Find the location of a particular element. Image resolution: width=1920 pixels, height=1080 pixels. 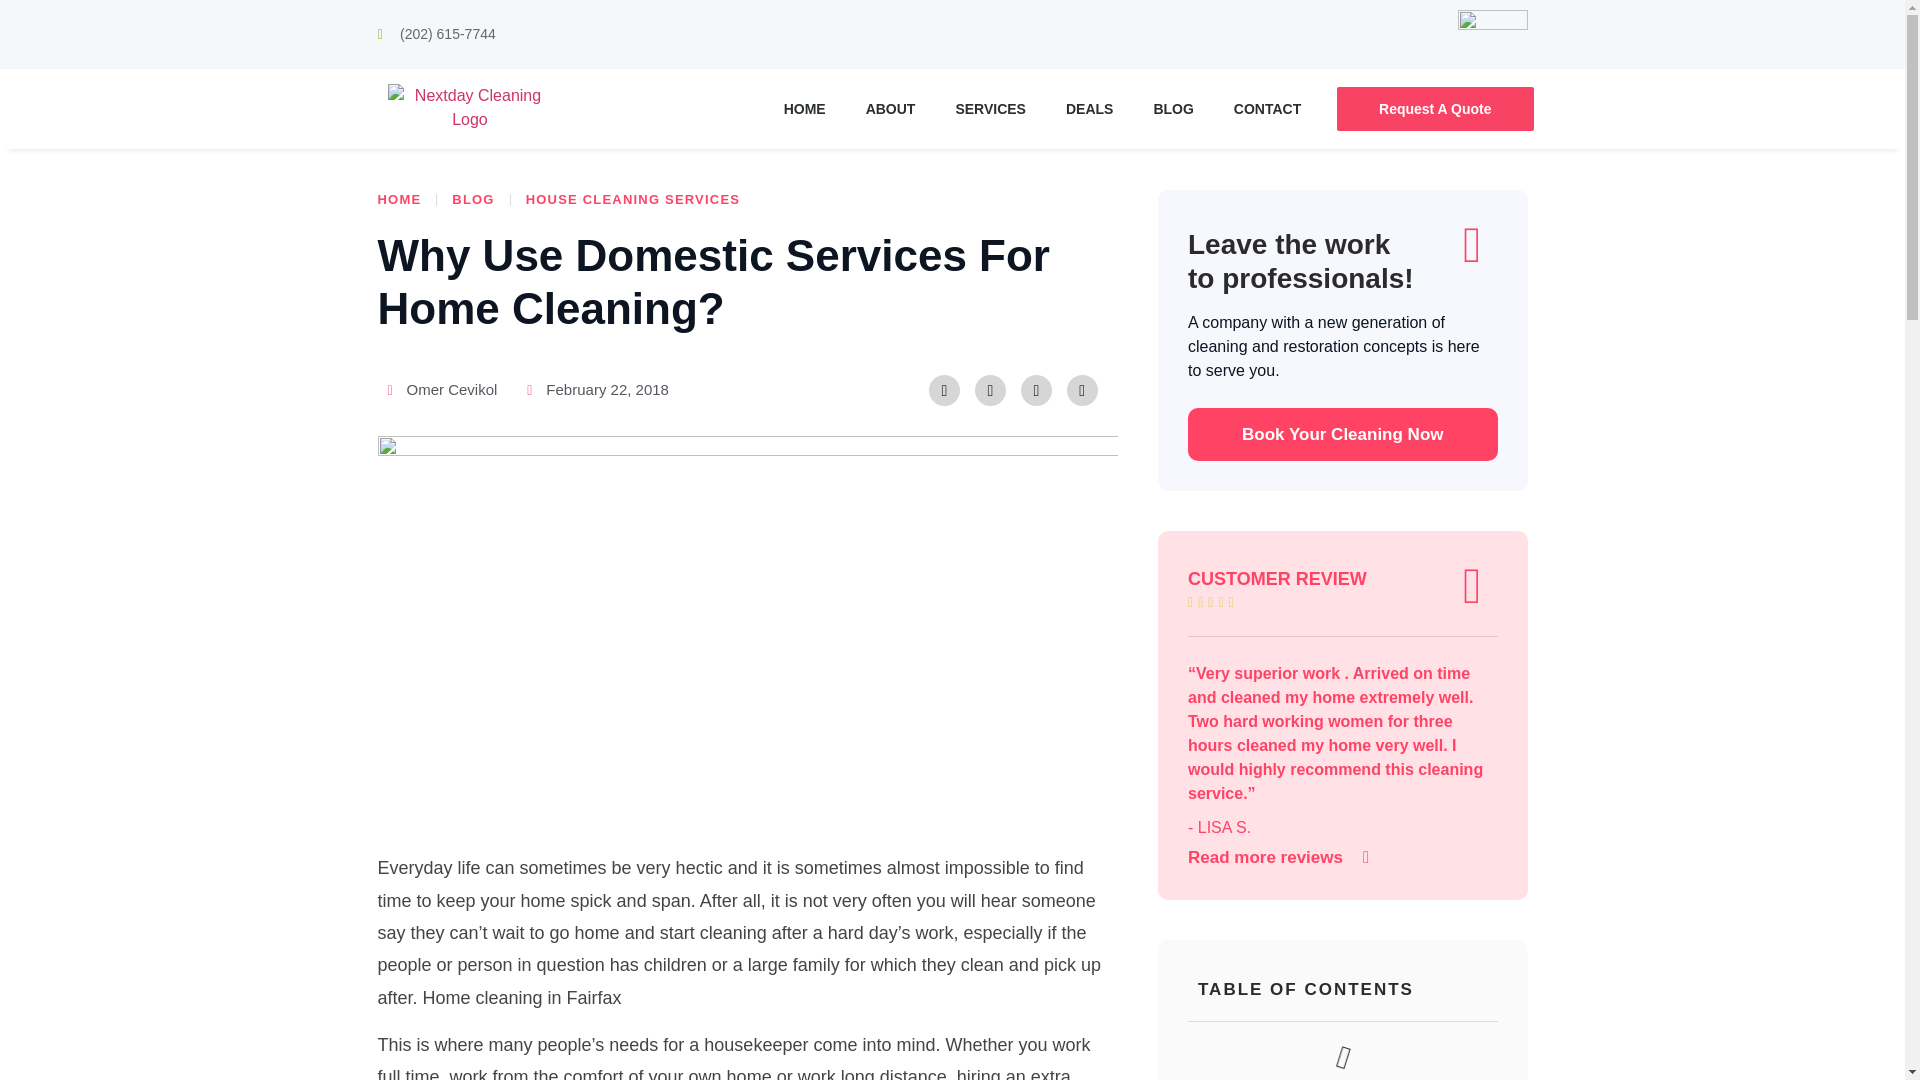

SERVICES is located at coordinates (990, 108).